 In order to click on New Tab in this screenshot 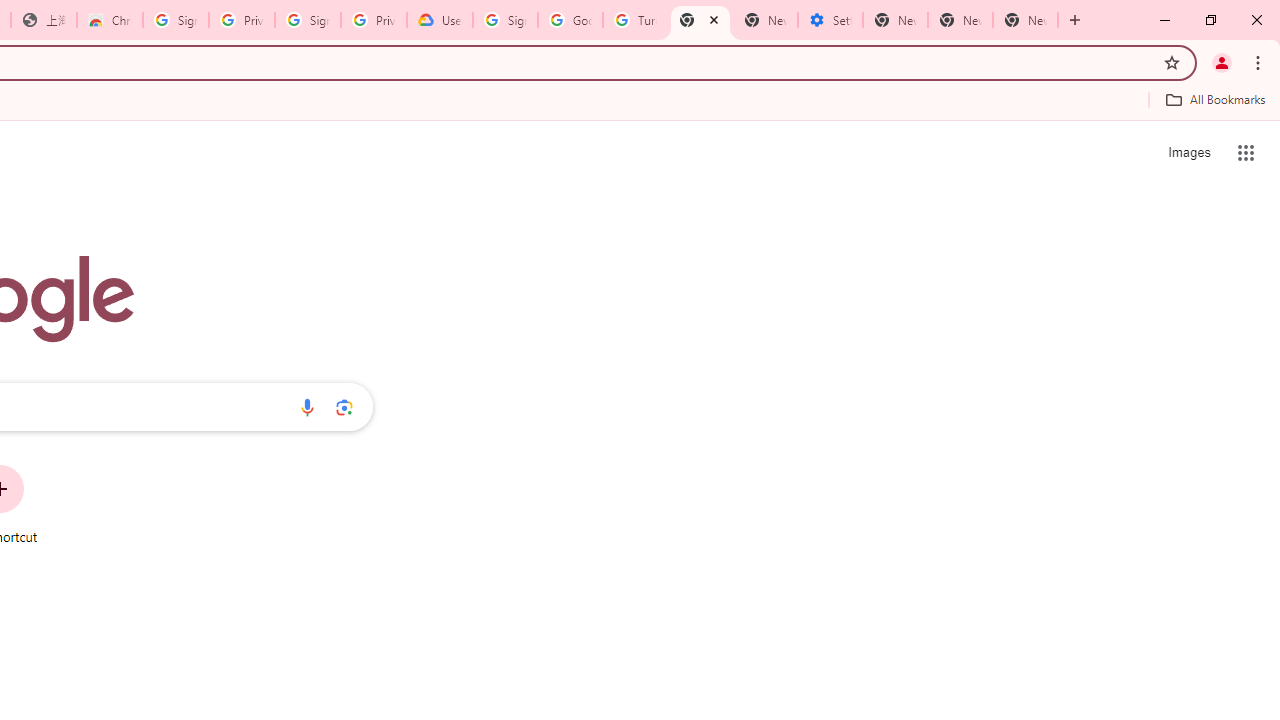, I will do `click(700, 20)`.